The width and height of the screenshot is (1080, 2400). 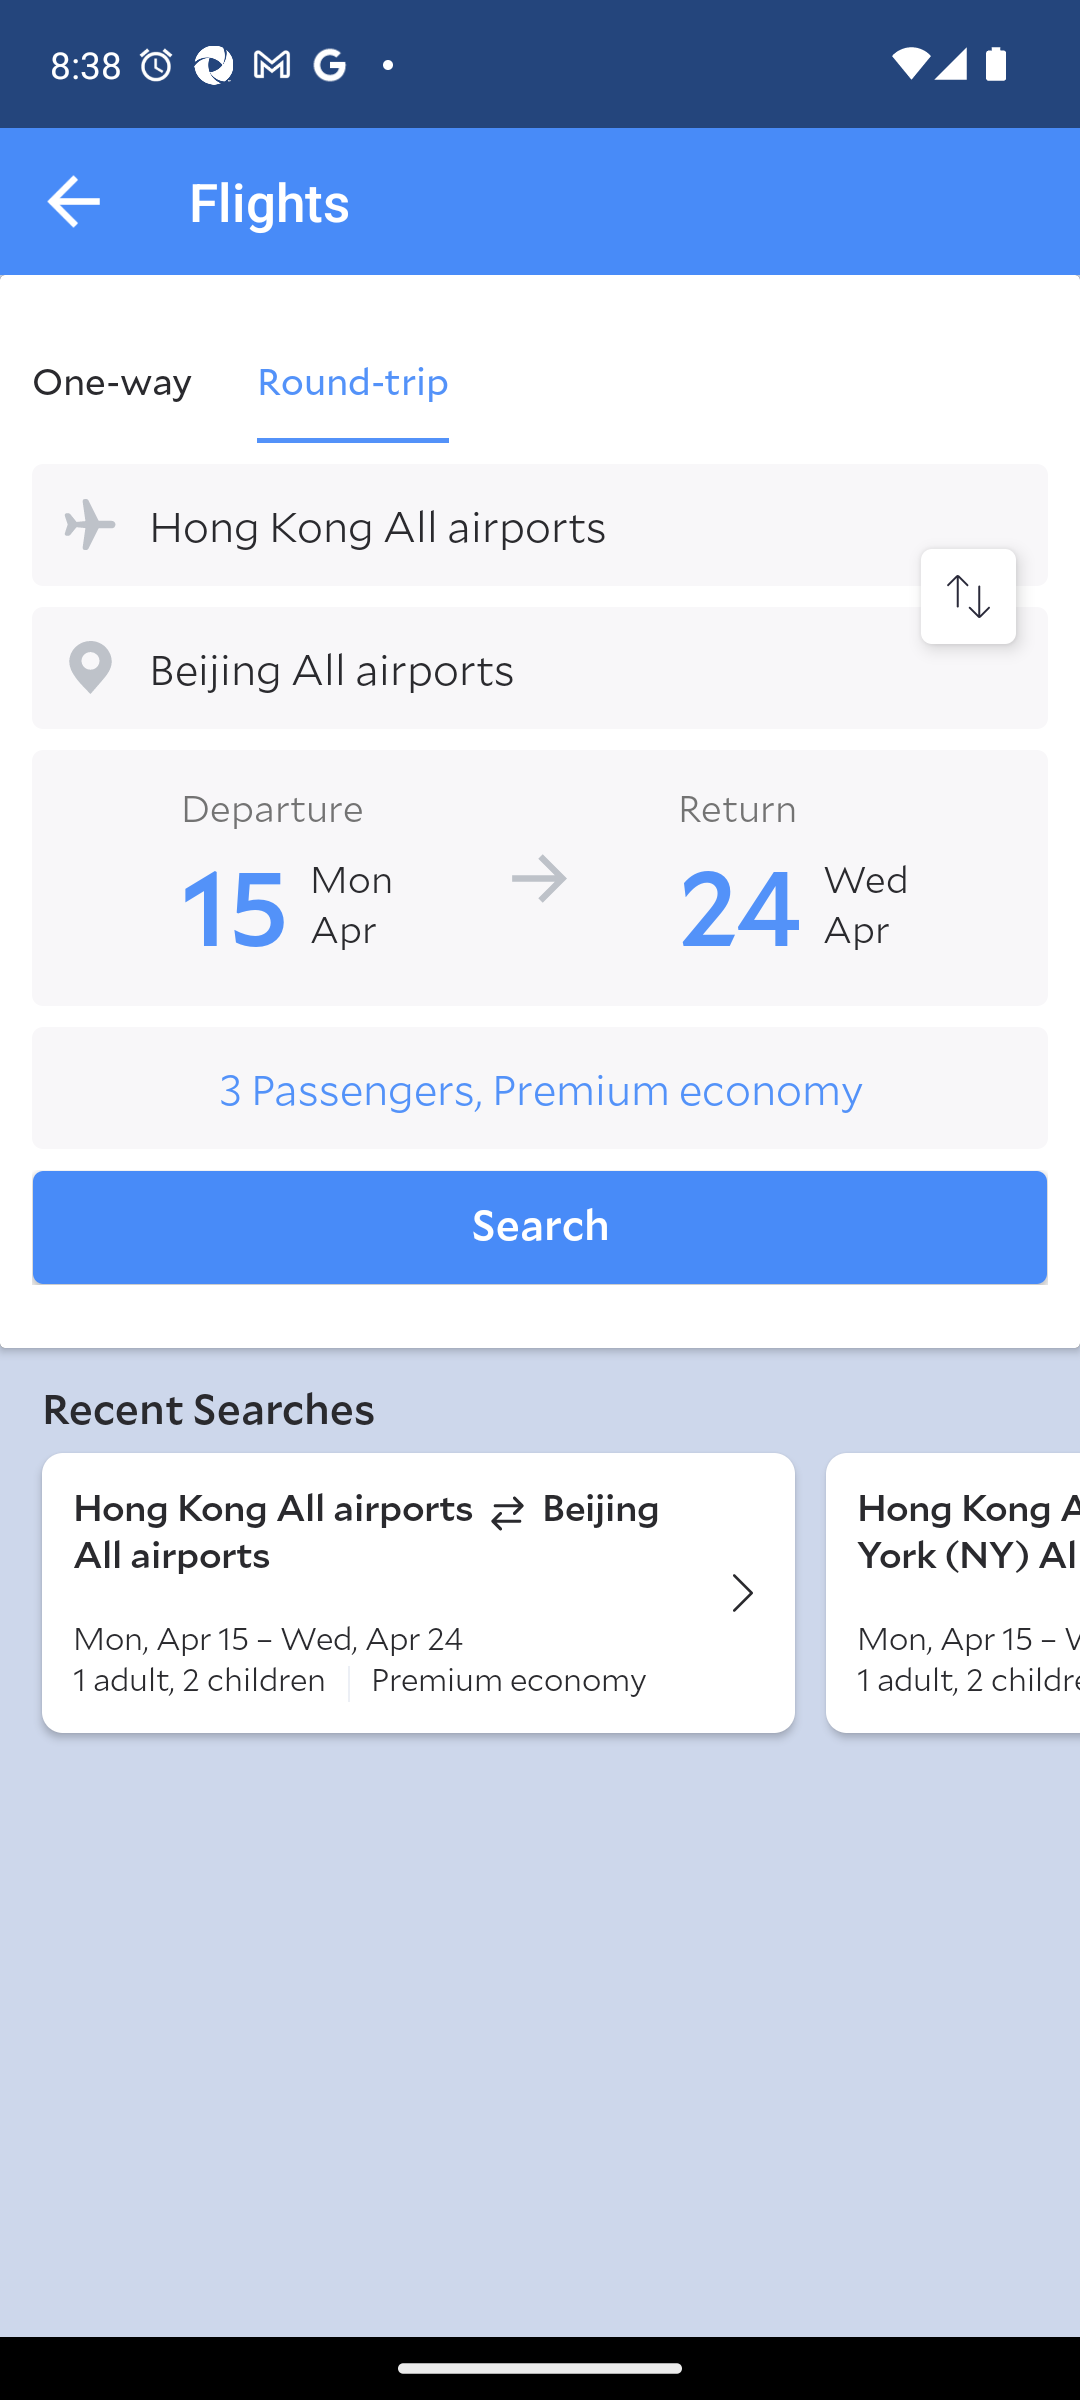 What do you see at coordinates (540, 1228) in the screenshot?
I see `Search  Search` at bounding box center [540, 1228].